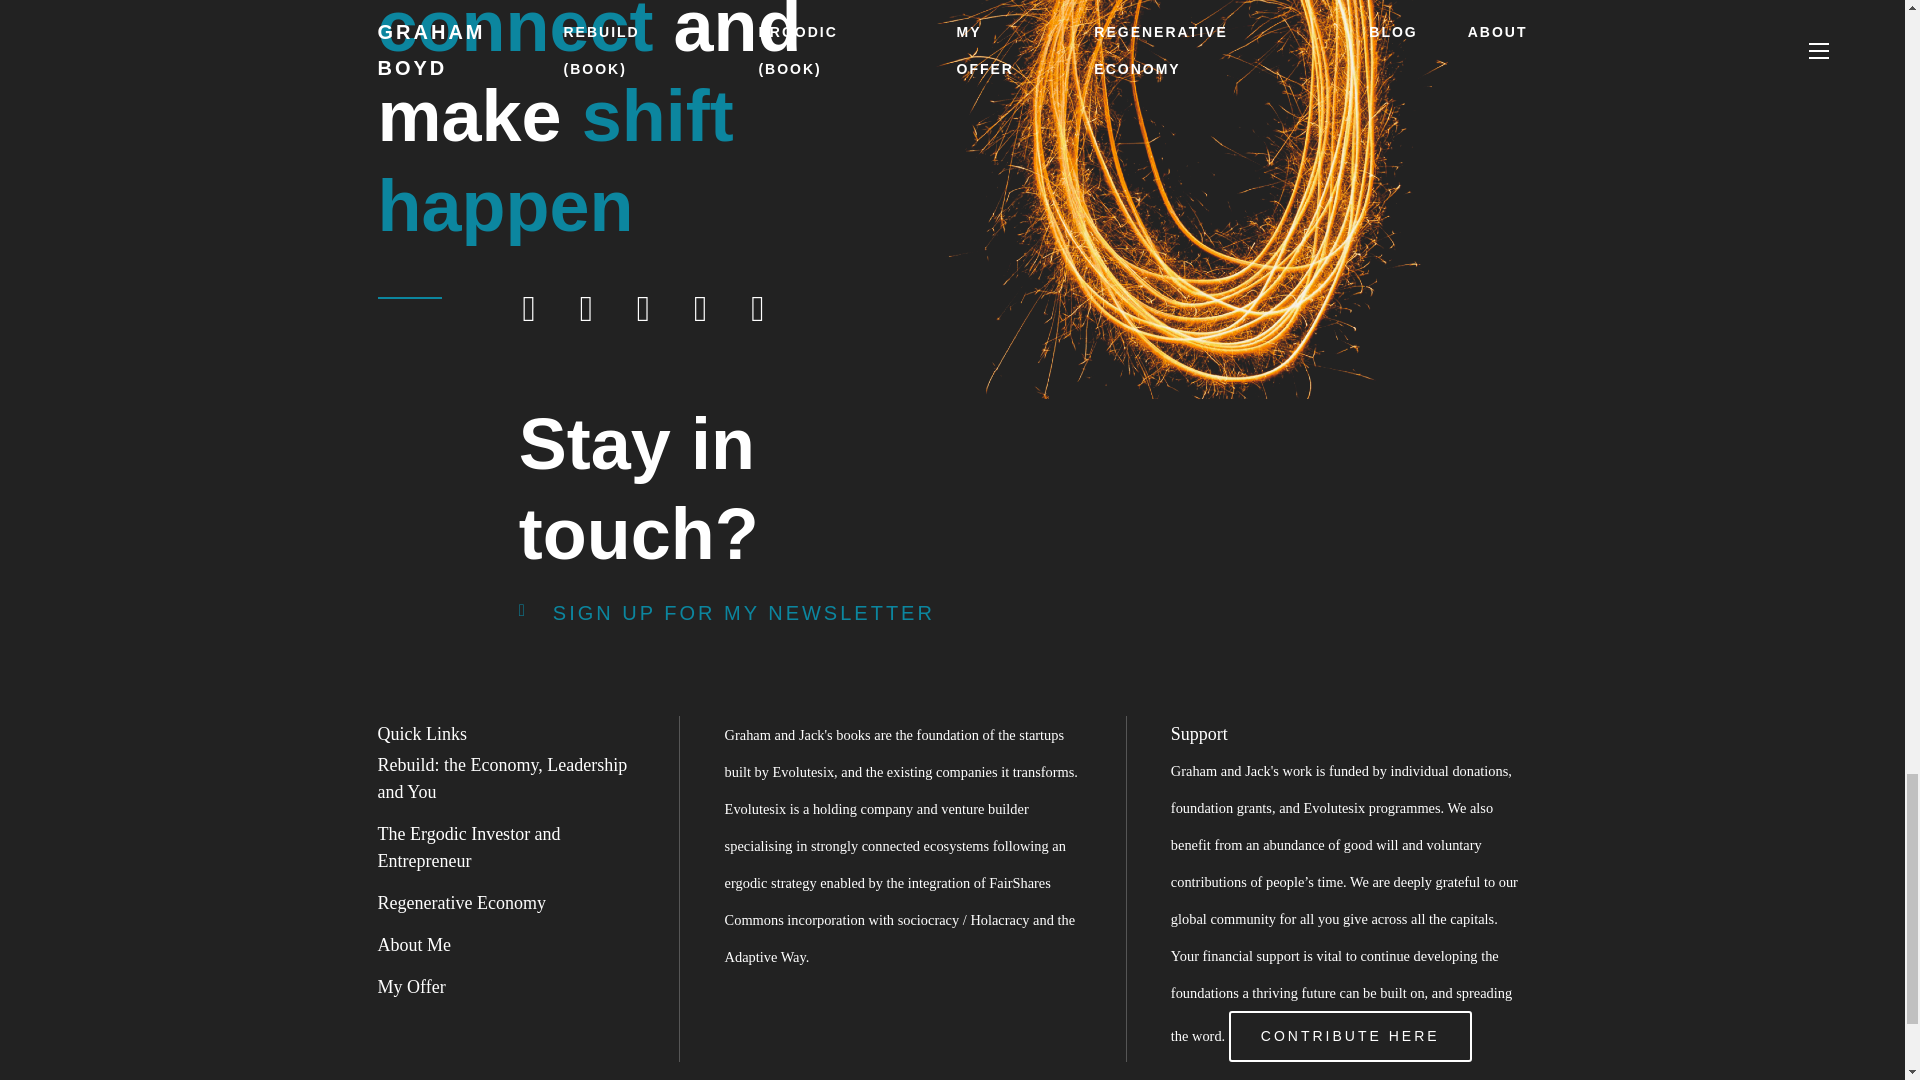 The height and width of the screenshot is (1080, 1920). I want to click on CONTRIBUTE HERE, so click(1350, 1035).